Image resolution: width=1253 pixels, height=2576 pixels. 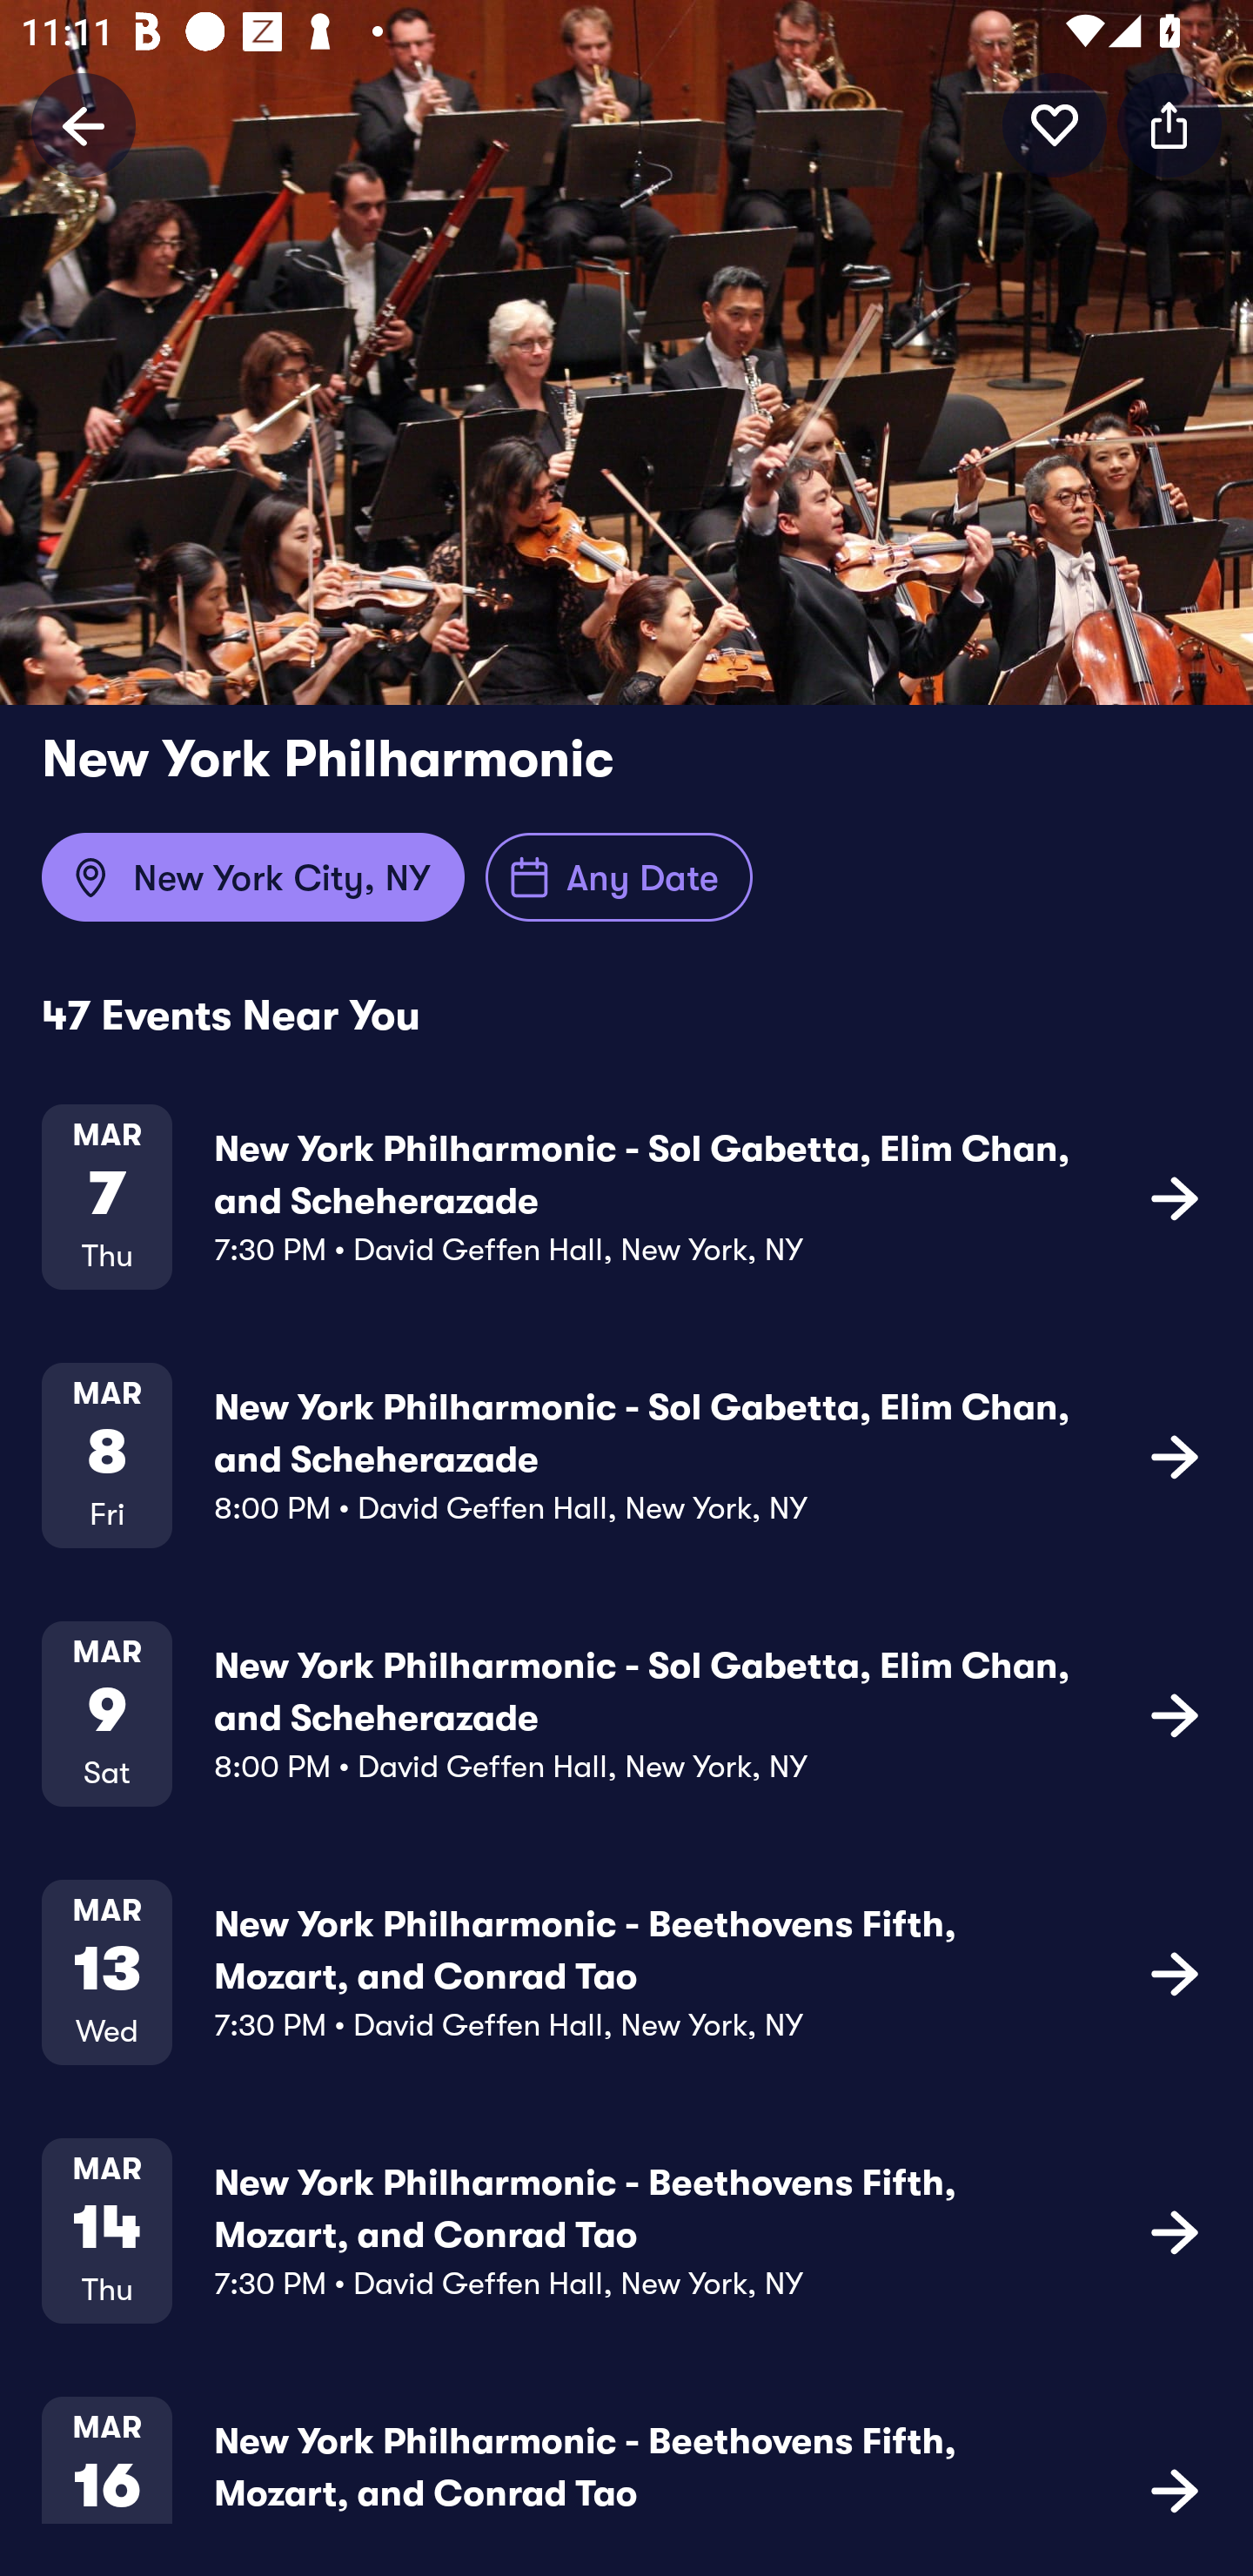 I want to click on Back, so click(x=84, y=124).